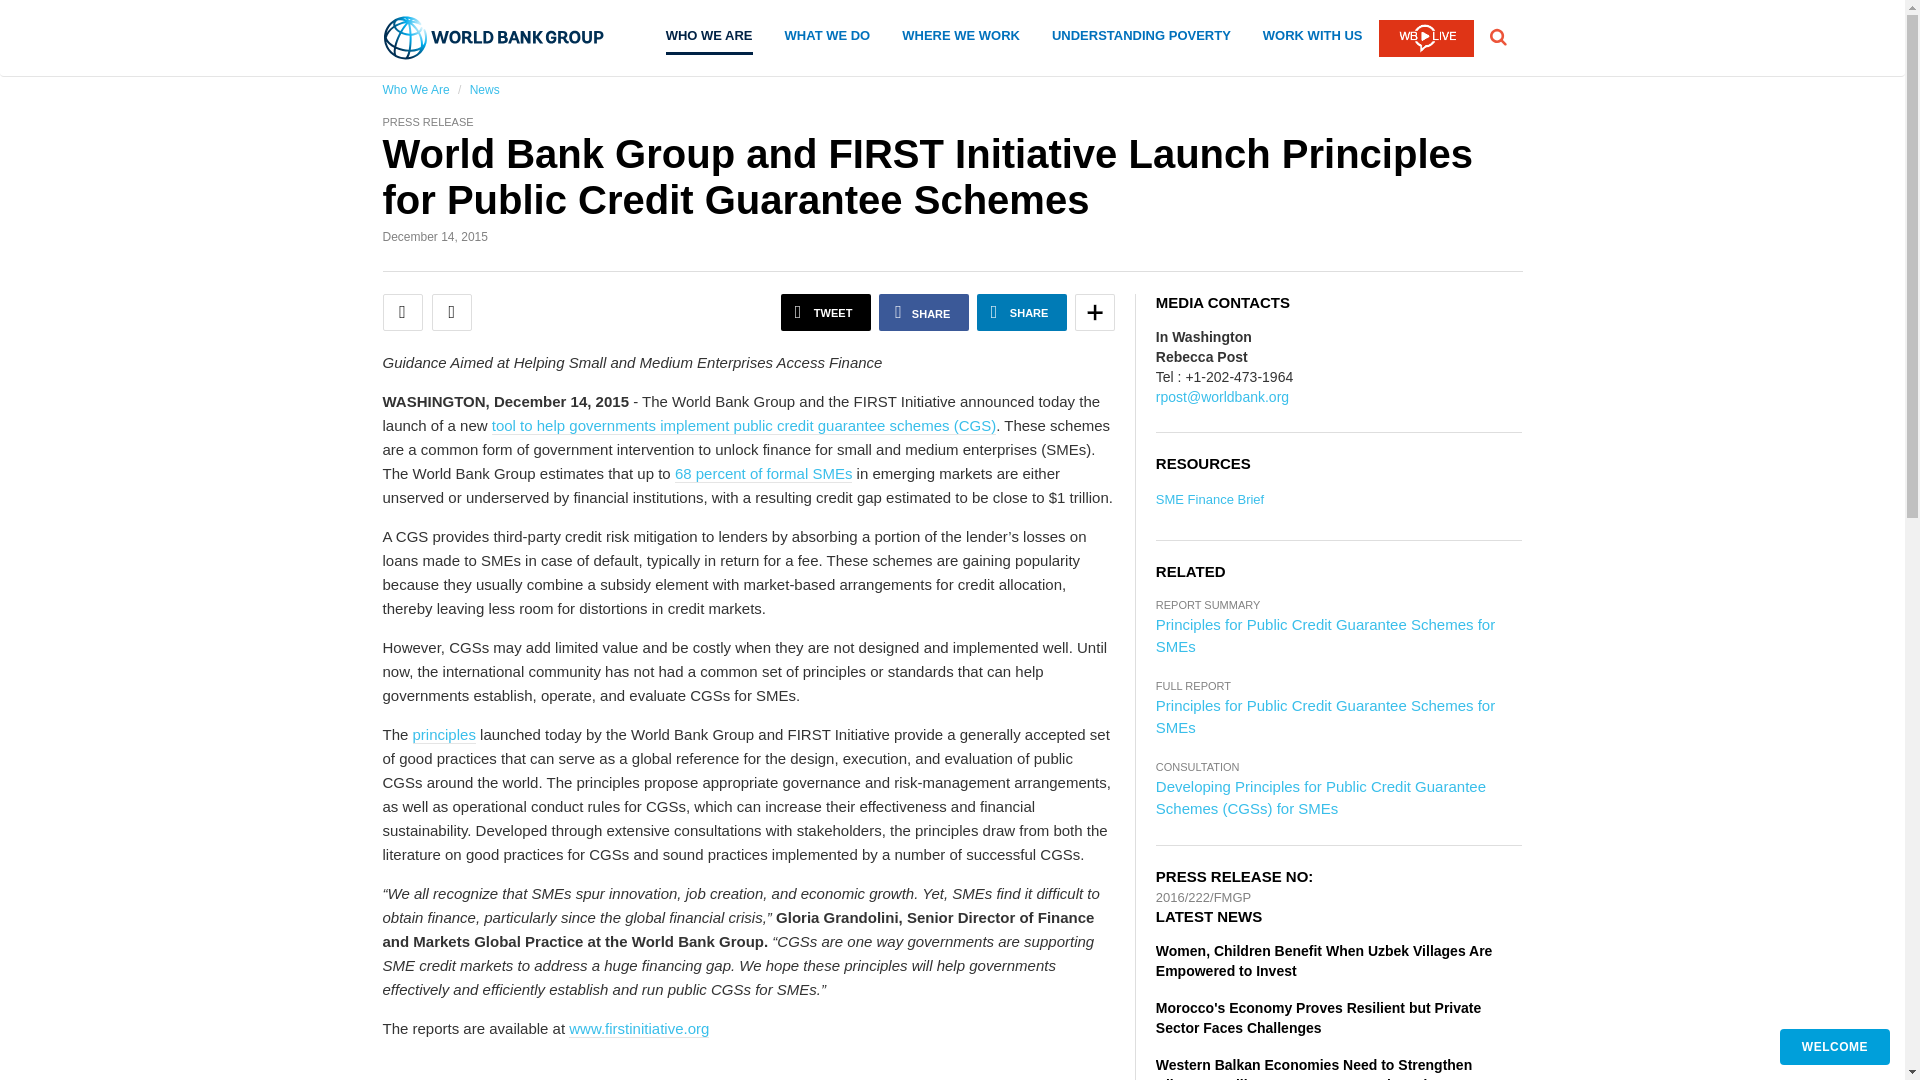  I want to click on Email, so click(402, 312).